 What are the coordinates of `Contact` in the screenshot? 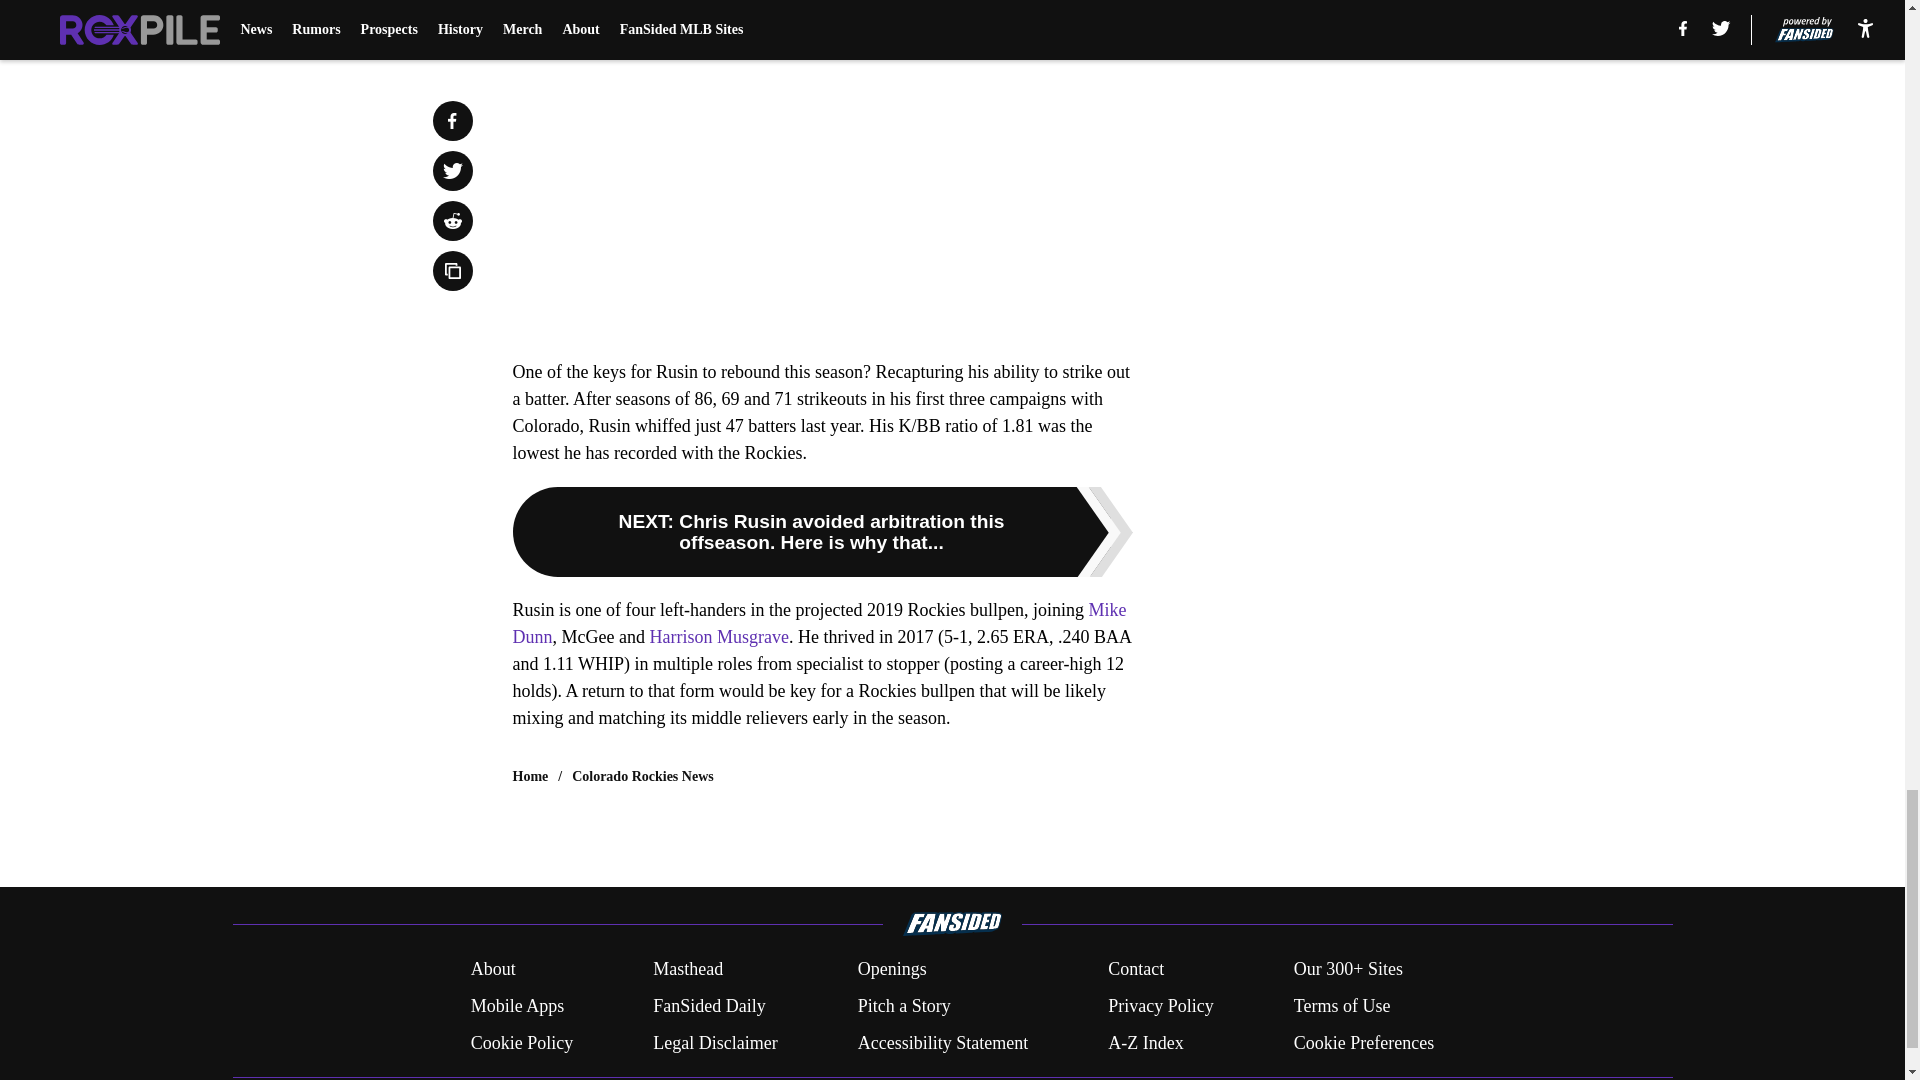 It's located at (1135, 968).